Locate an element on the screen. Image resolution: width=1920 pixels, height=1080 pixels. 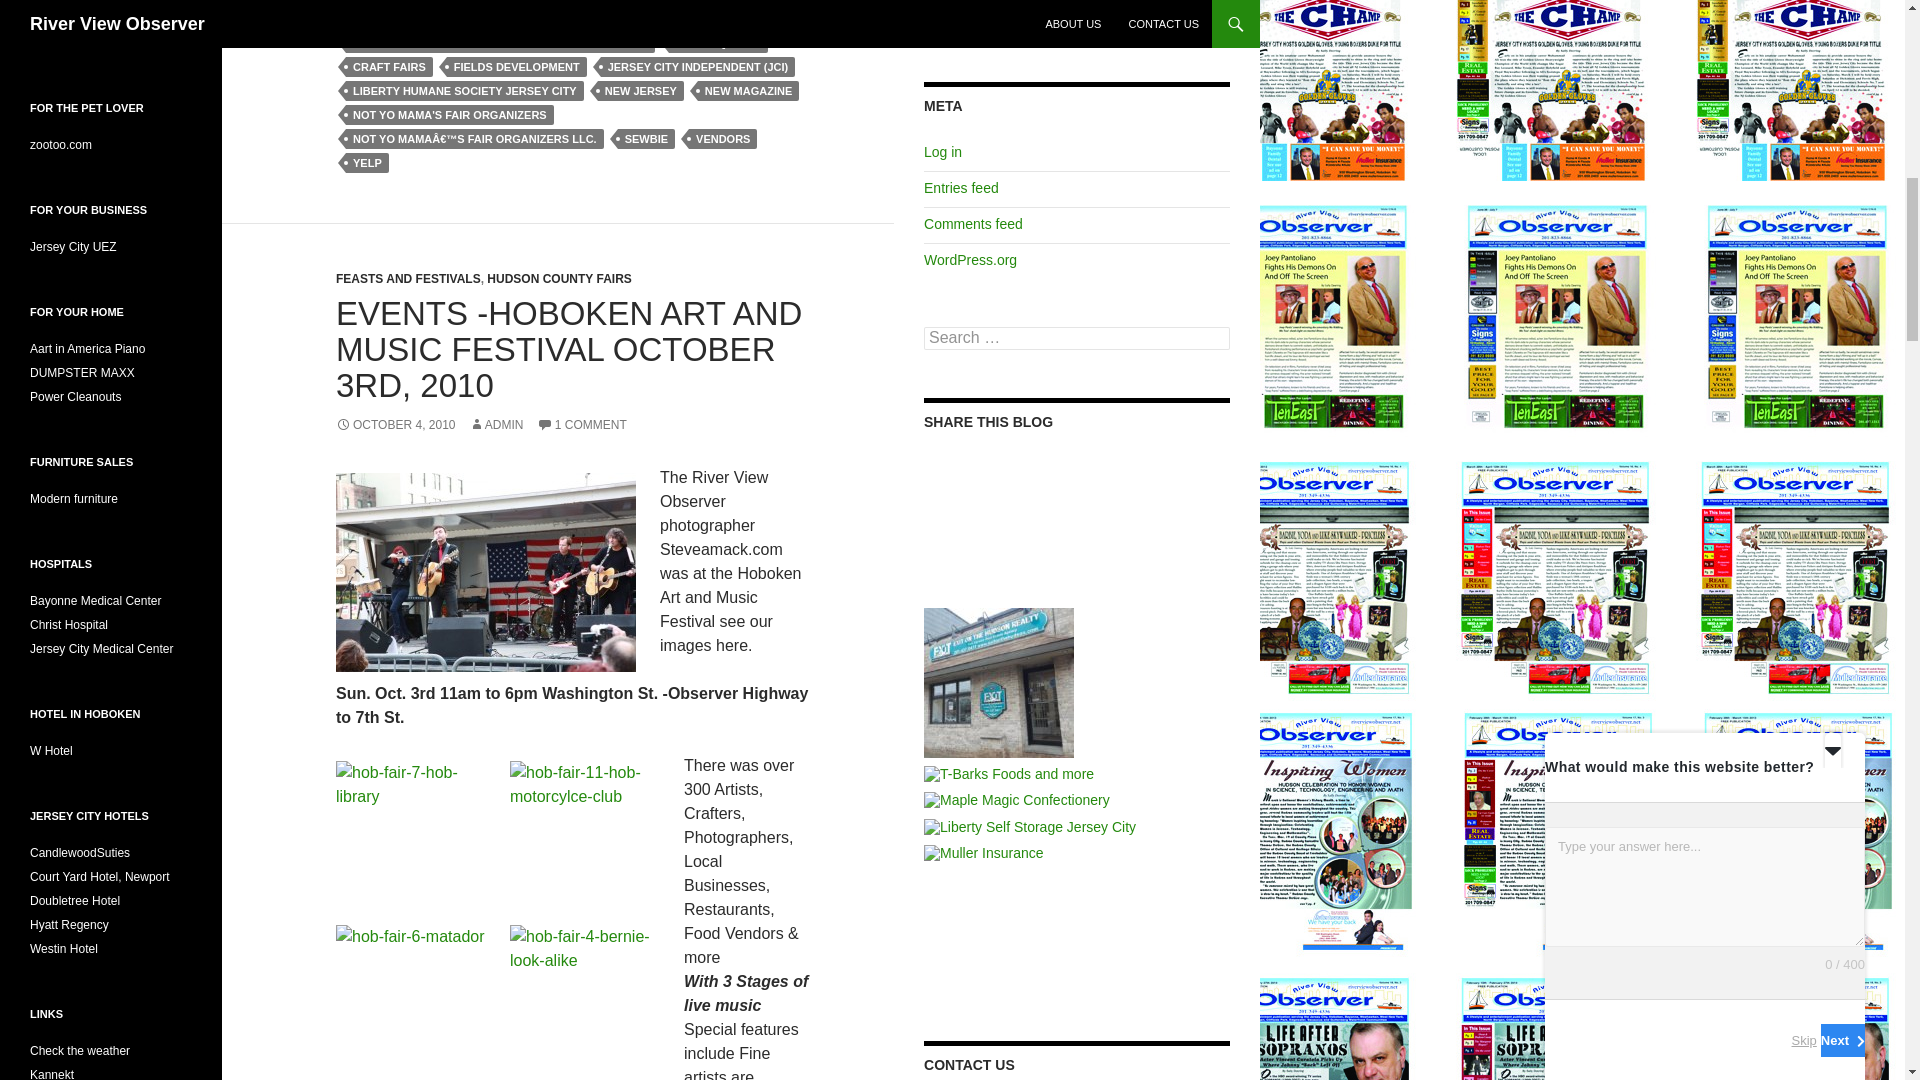
HUDSON COUNTY FAIRS is located at coordinates (559, 279).